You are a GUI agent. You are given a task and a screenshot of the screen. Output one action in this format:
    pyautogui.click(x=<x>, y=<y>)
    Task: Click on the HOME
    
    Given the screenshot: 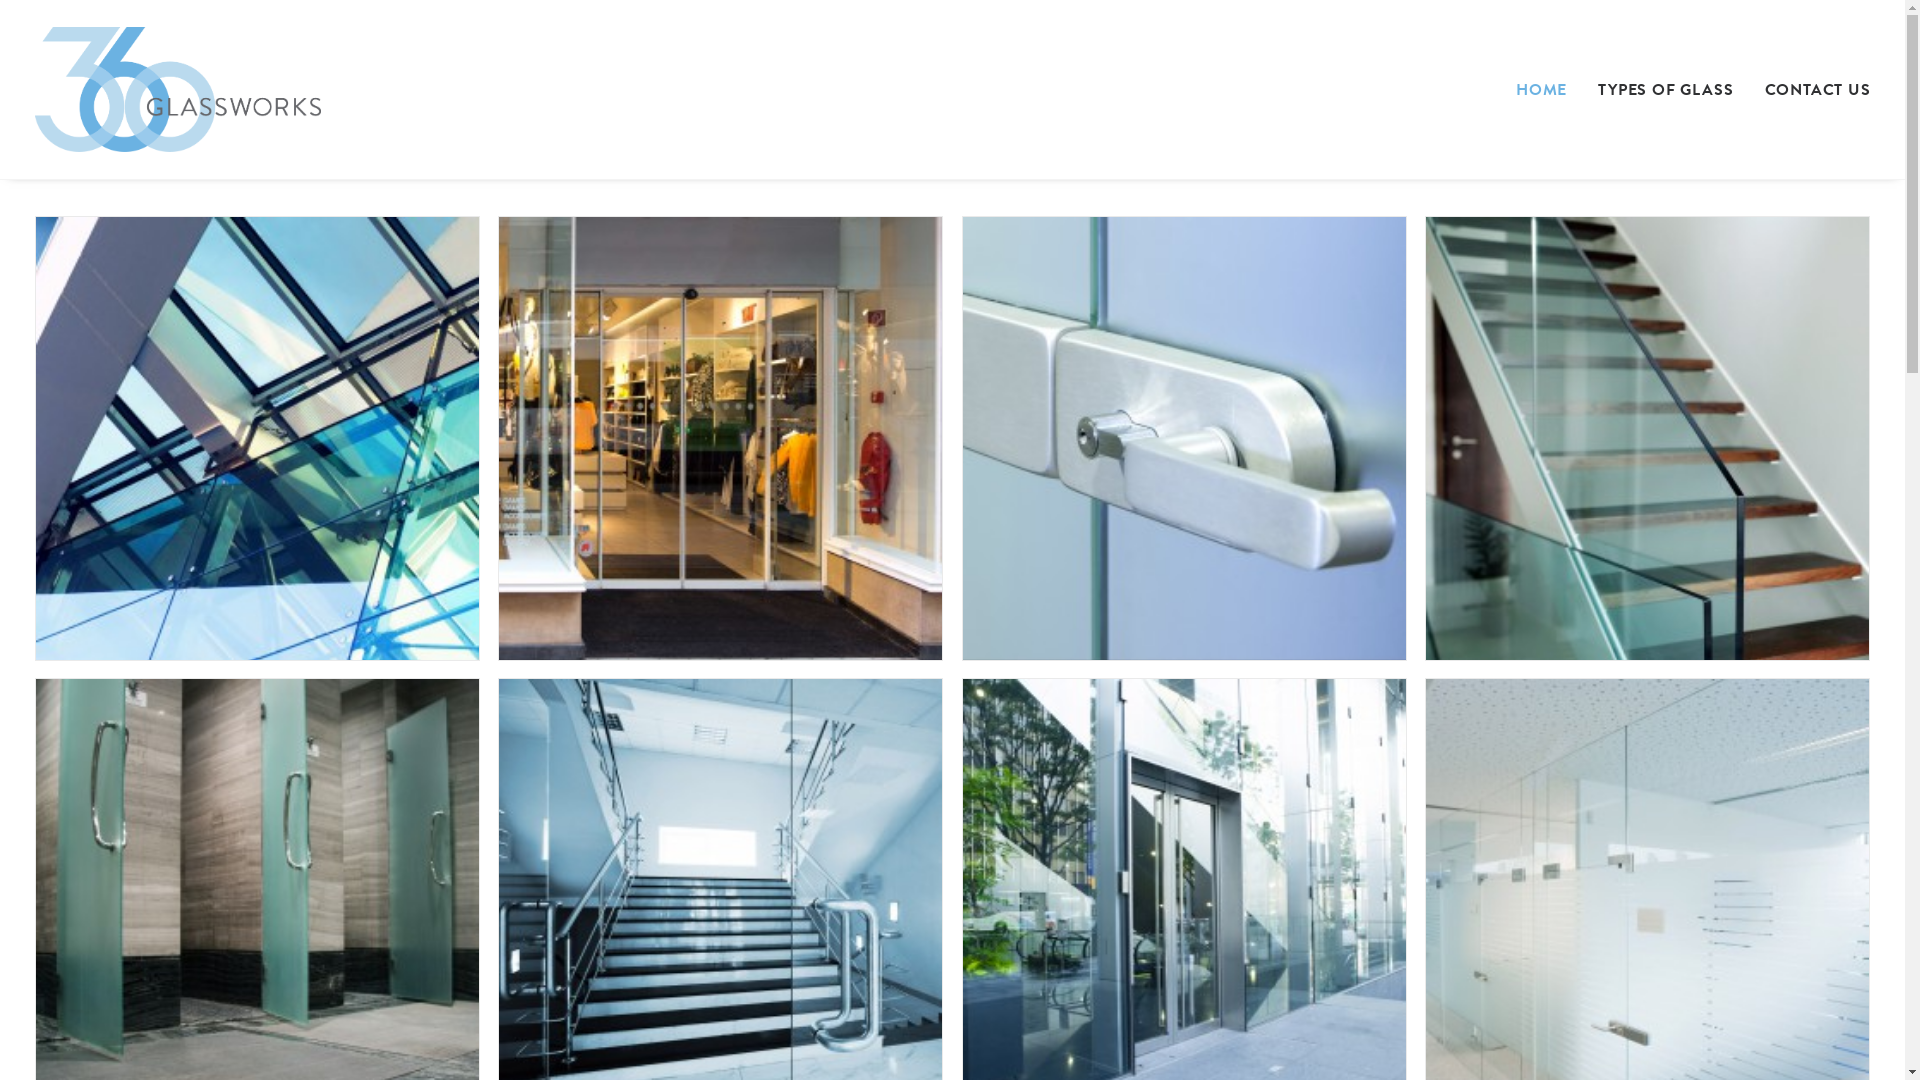 What is the action you would take?
    pyautogui.click(x=1548, y=90)
    